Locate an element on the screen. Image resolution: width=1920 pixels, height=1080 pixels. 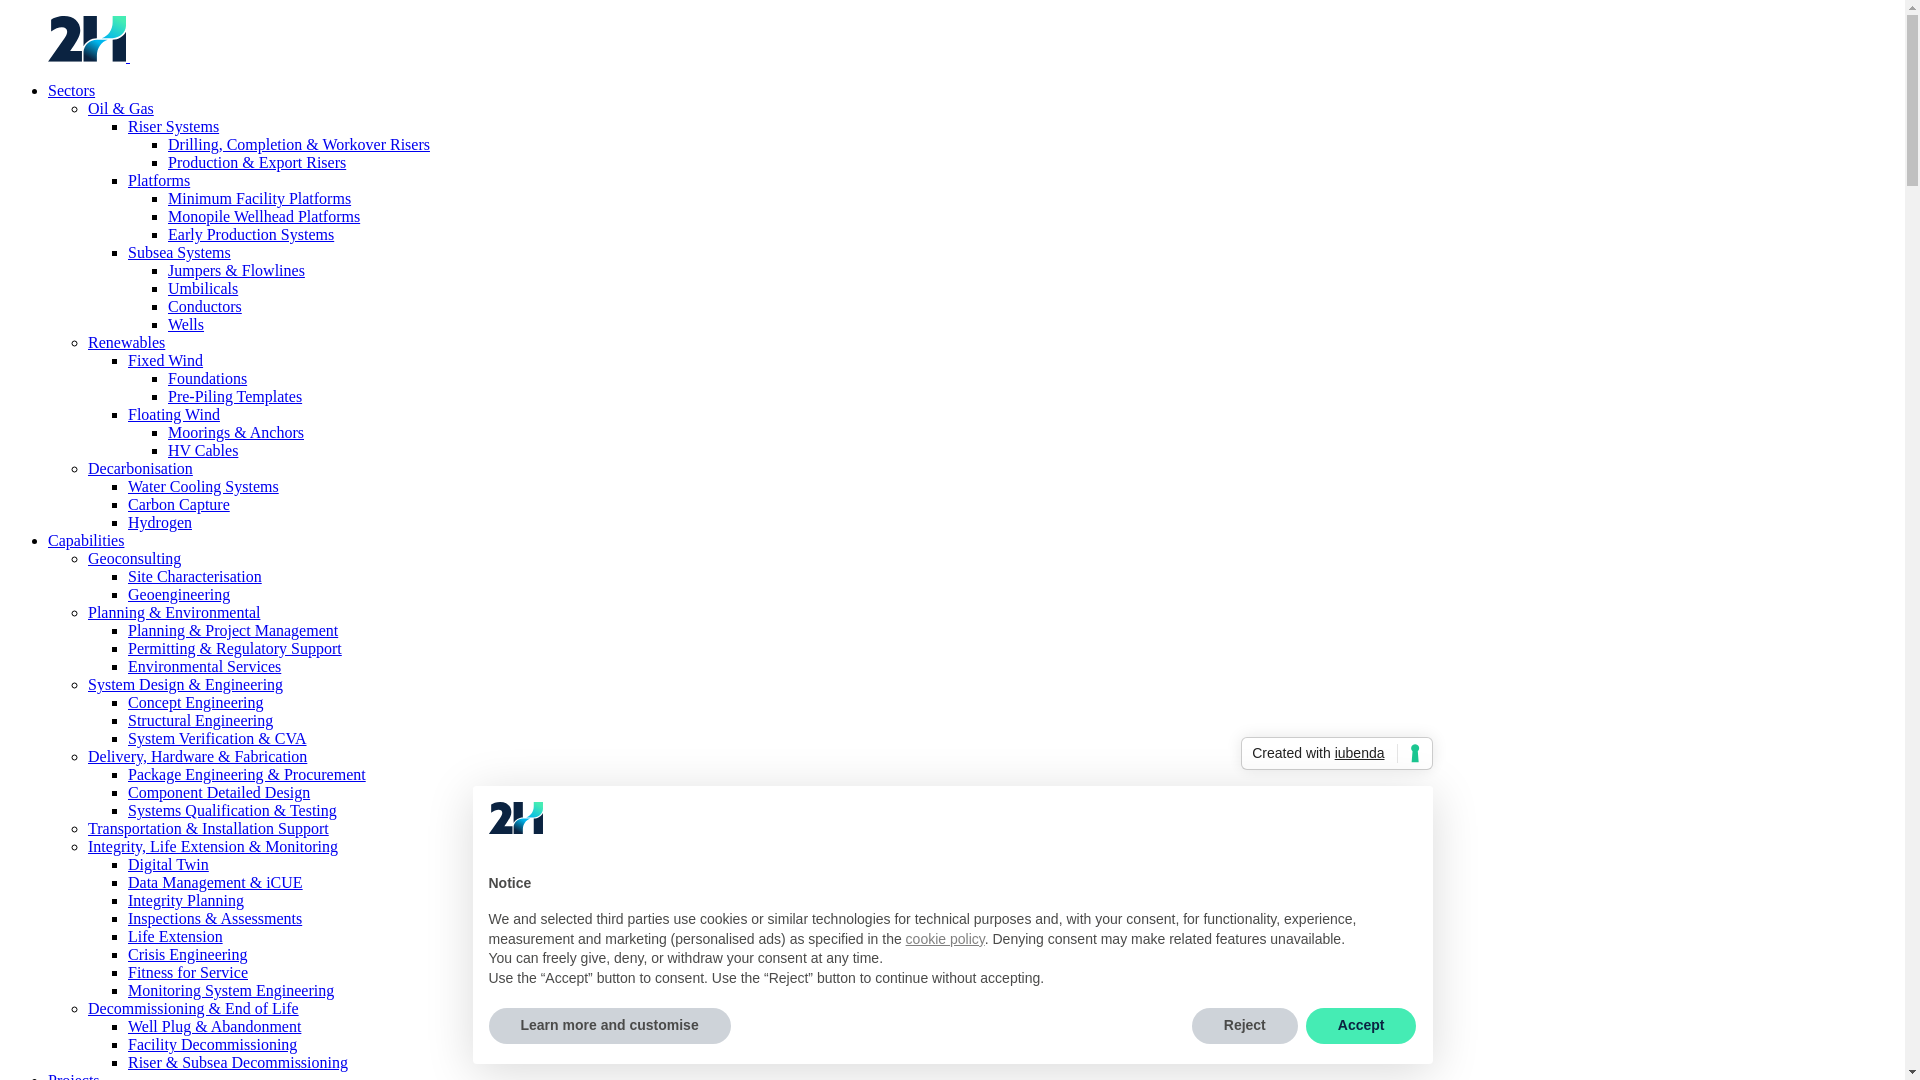
System Verification & CVA is located at coordinates (218, 738).